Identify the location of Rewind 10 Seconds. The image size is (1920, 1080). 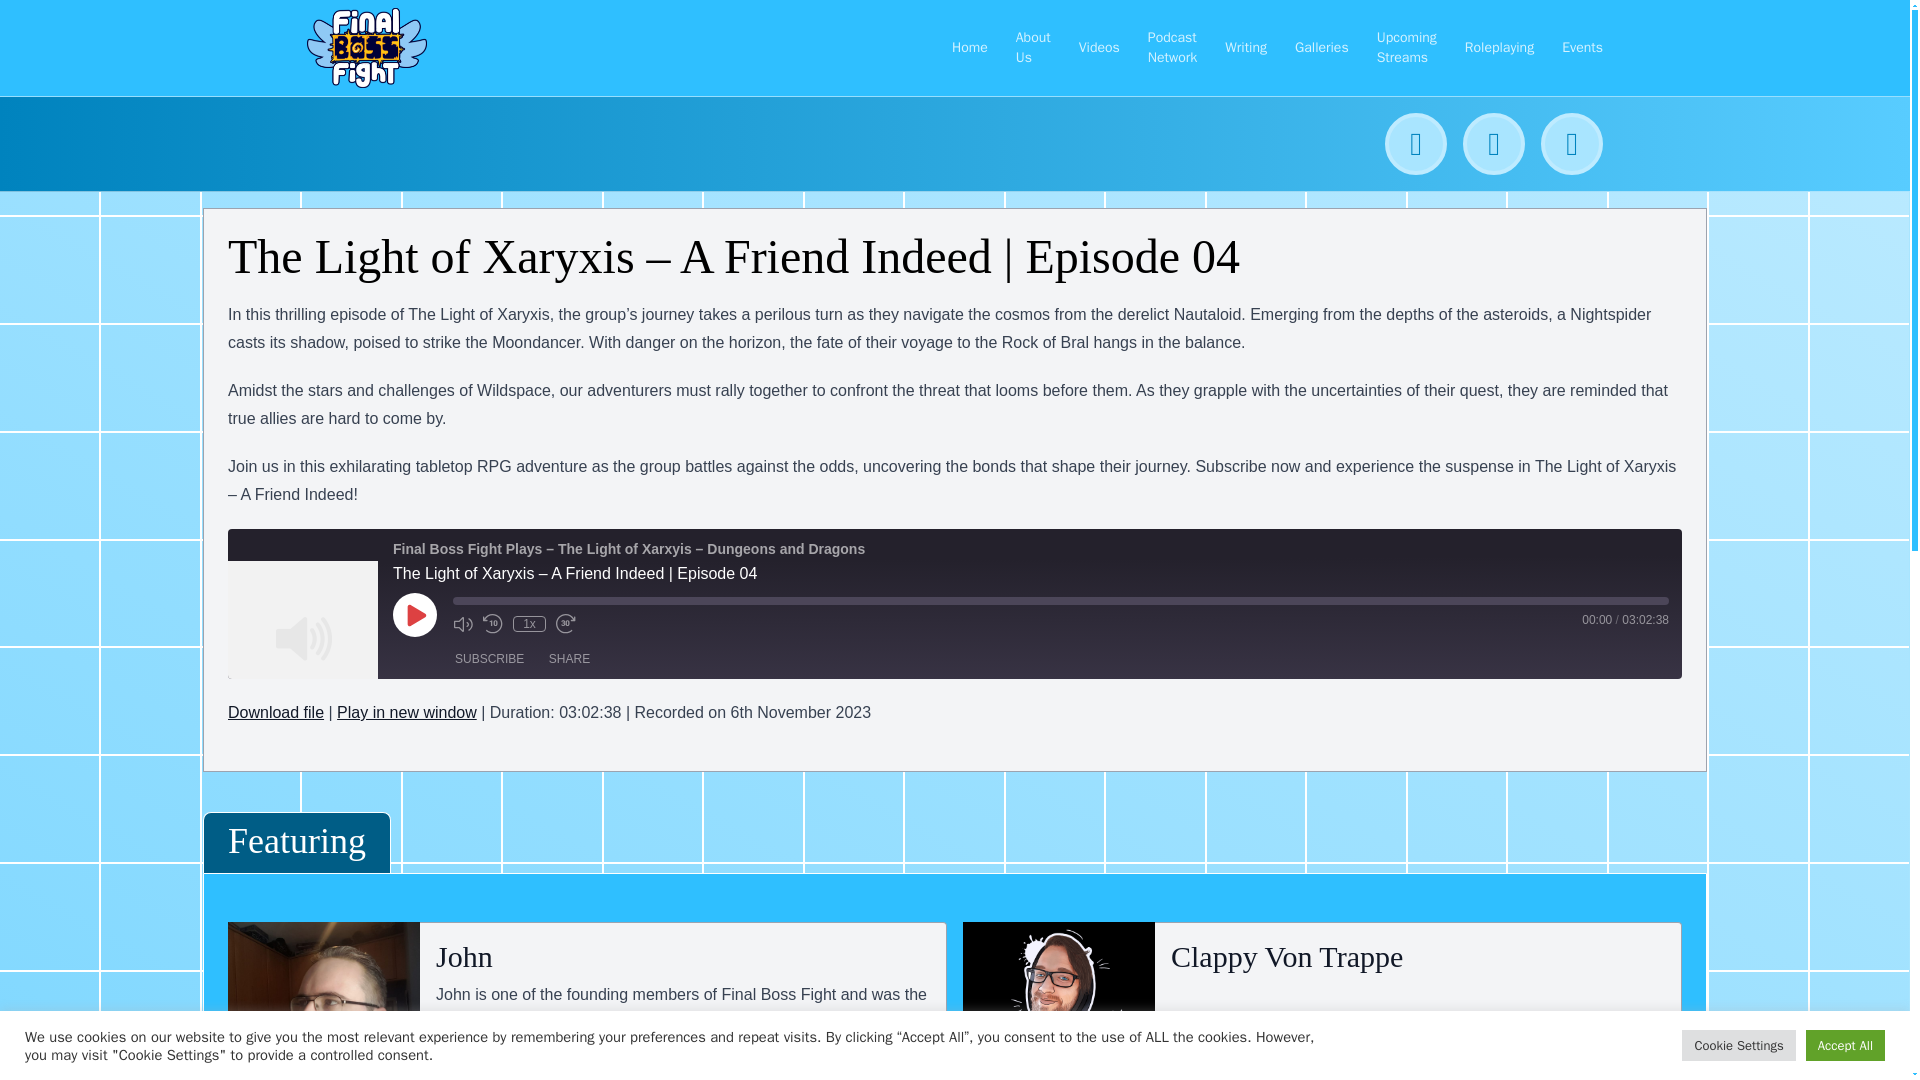
(493, 624).